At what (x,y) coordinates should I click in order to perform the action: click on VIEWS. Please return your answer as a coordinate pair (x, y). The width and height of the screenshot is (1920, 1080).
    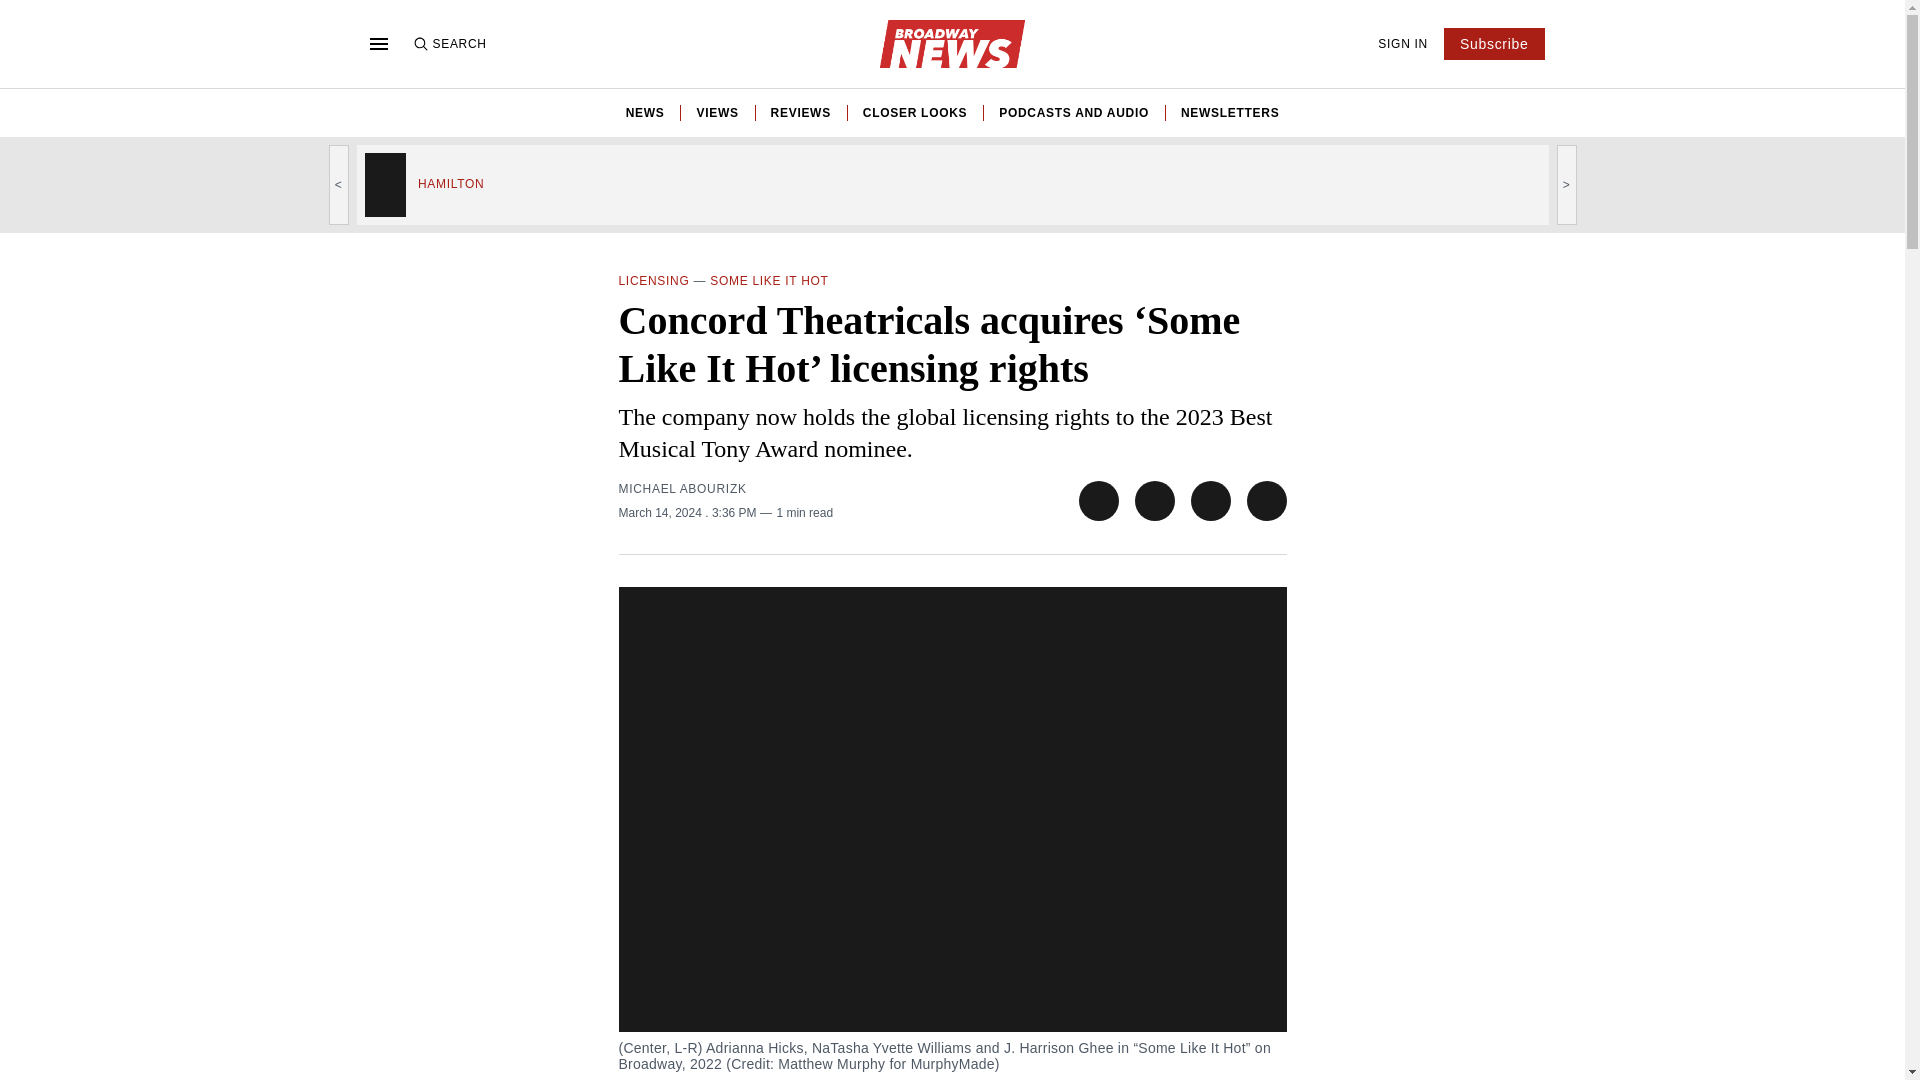
    Looking at the image, I should click on (716, 112).